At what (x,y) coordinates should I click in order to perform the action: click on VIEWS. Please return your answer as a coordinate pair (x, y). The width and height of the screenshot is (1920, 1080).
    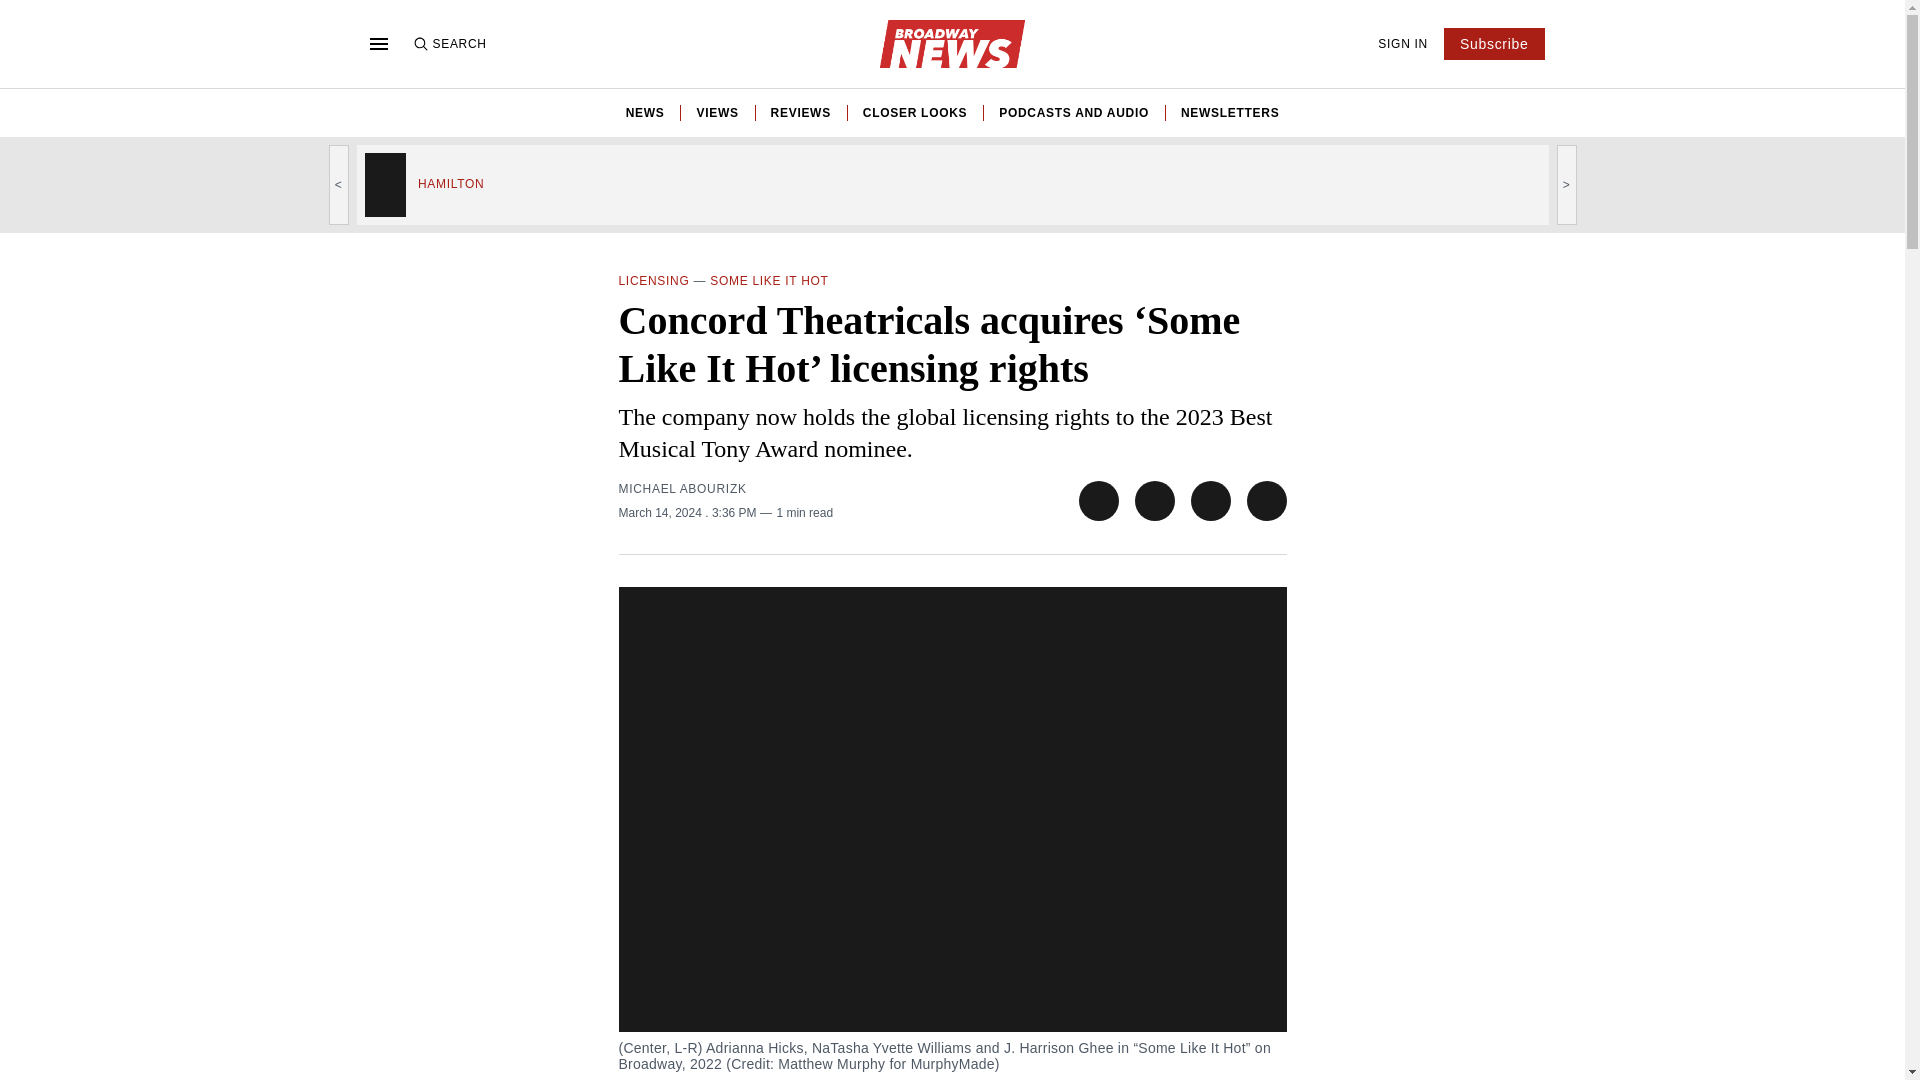
    Looking at the image, I should click on (716, 112).